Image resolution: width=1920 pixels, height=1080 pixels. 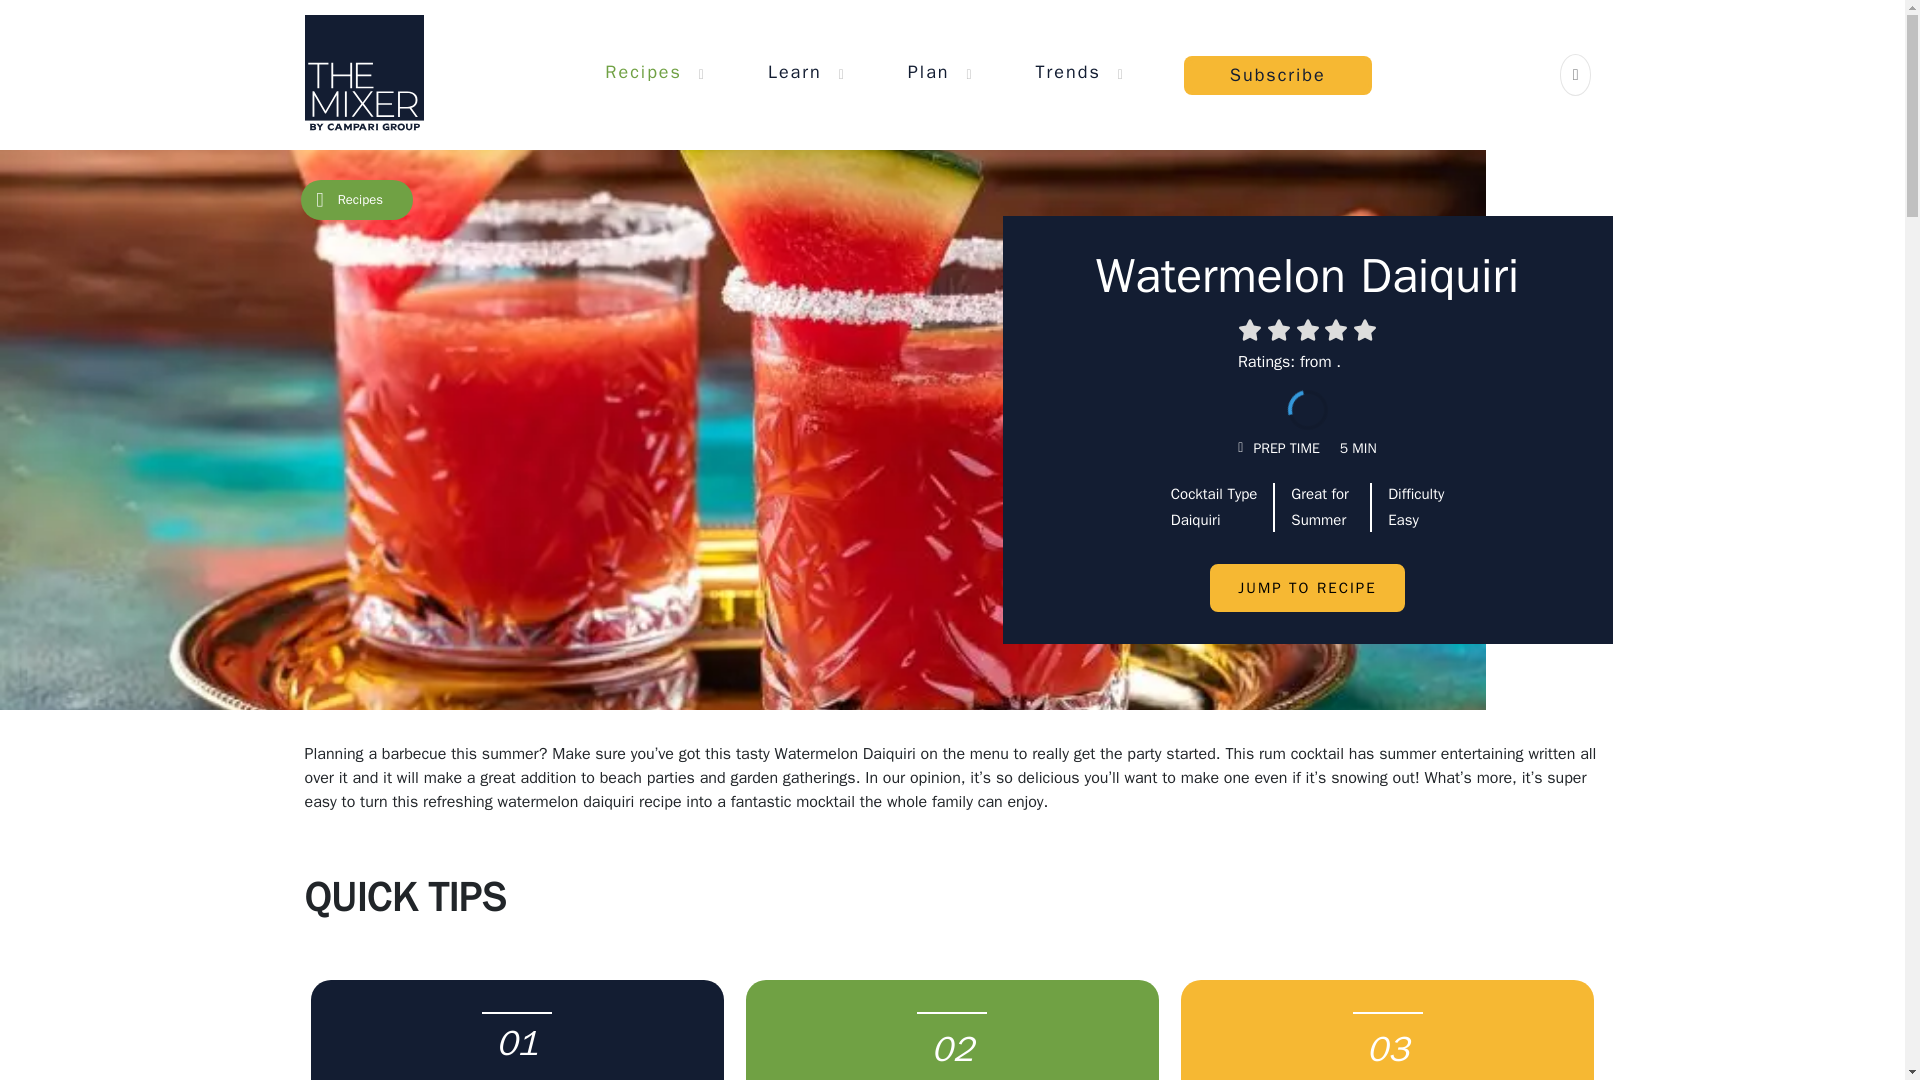 I want to click on Plan, so click(x=928, y=71).